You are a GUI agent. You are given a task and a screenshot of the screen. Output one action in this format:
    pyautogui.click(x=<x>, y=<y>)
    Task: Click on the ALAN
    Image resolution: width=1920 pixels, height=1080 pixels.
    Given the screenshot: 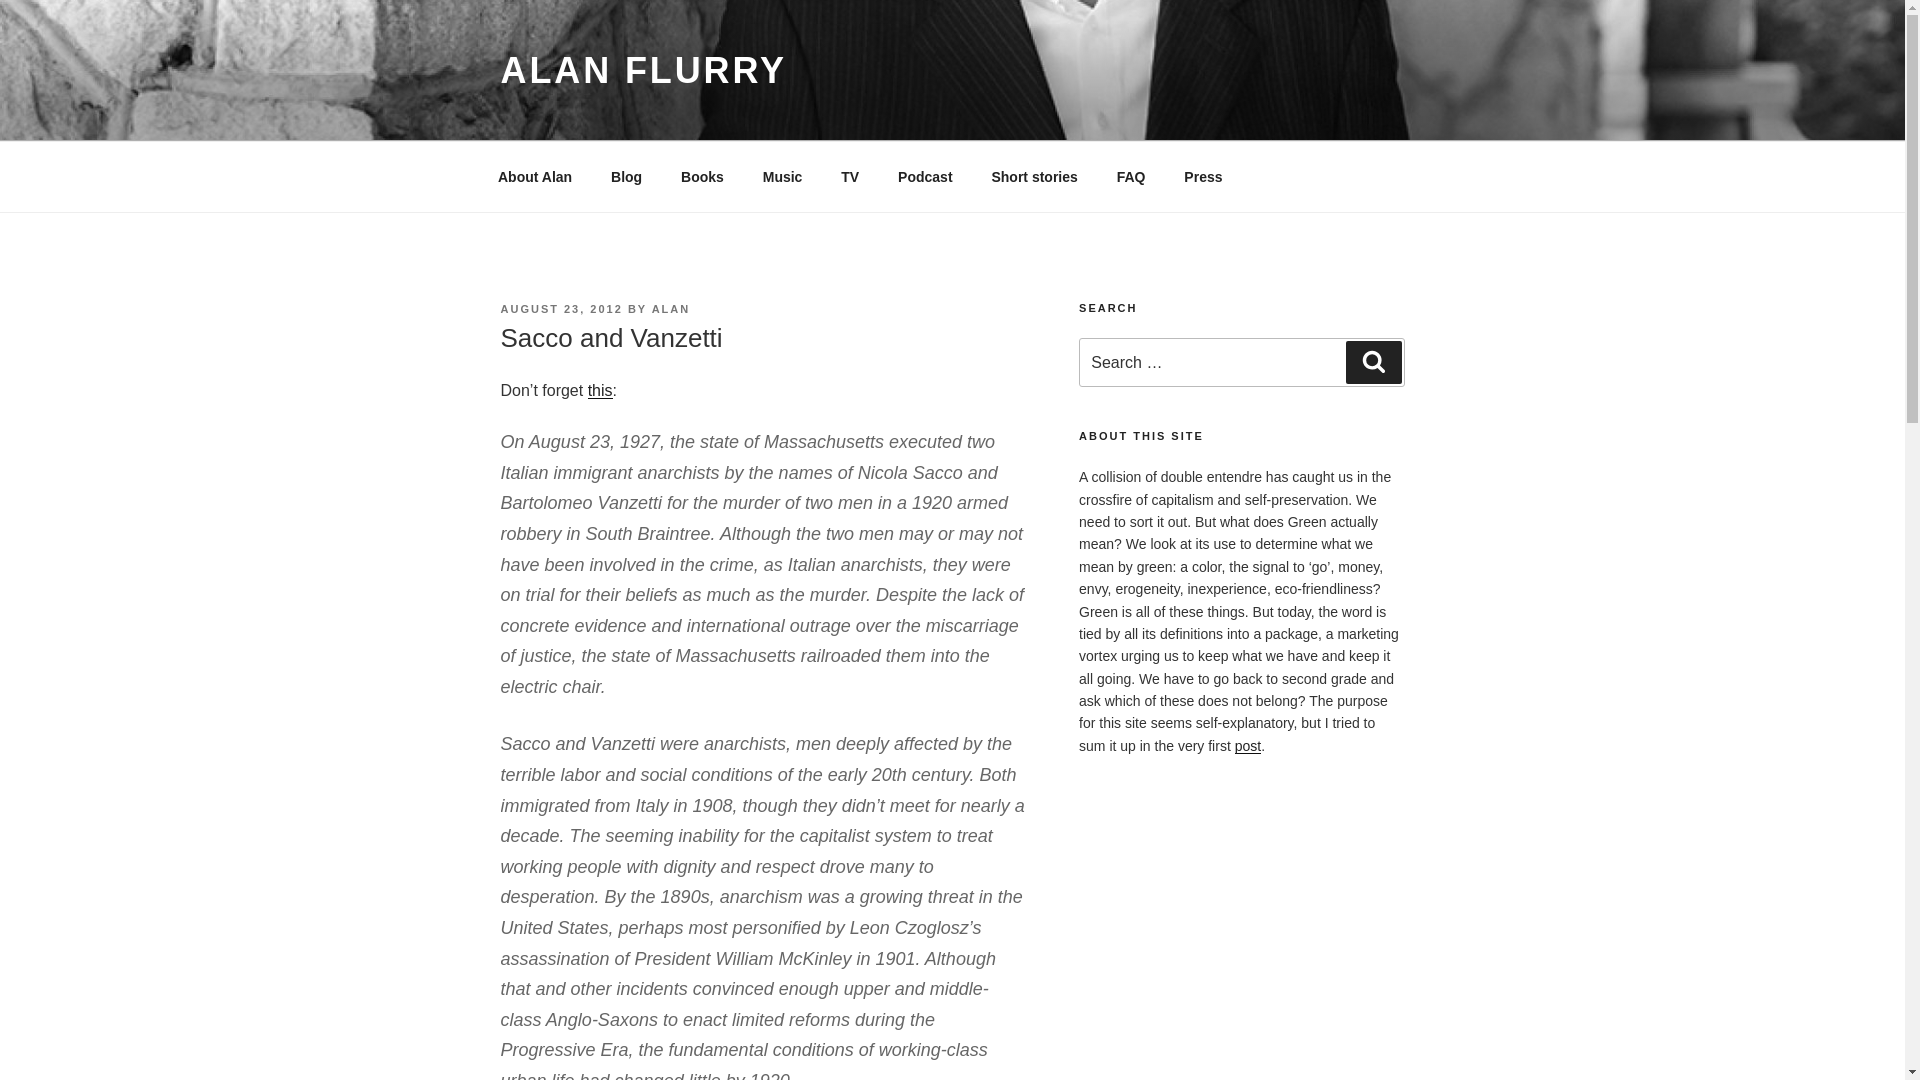 What is the action you would take?
    pyautogui.click(x=672, y=309)
    